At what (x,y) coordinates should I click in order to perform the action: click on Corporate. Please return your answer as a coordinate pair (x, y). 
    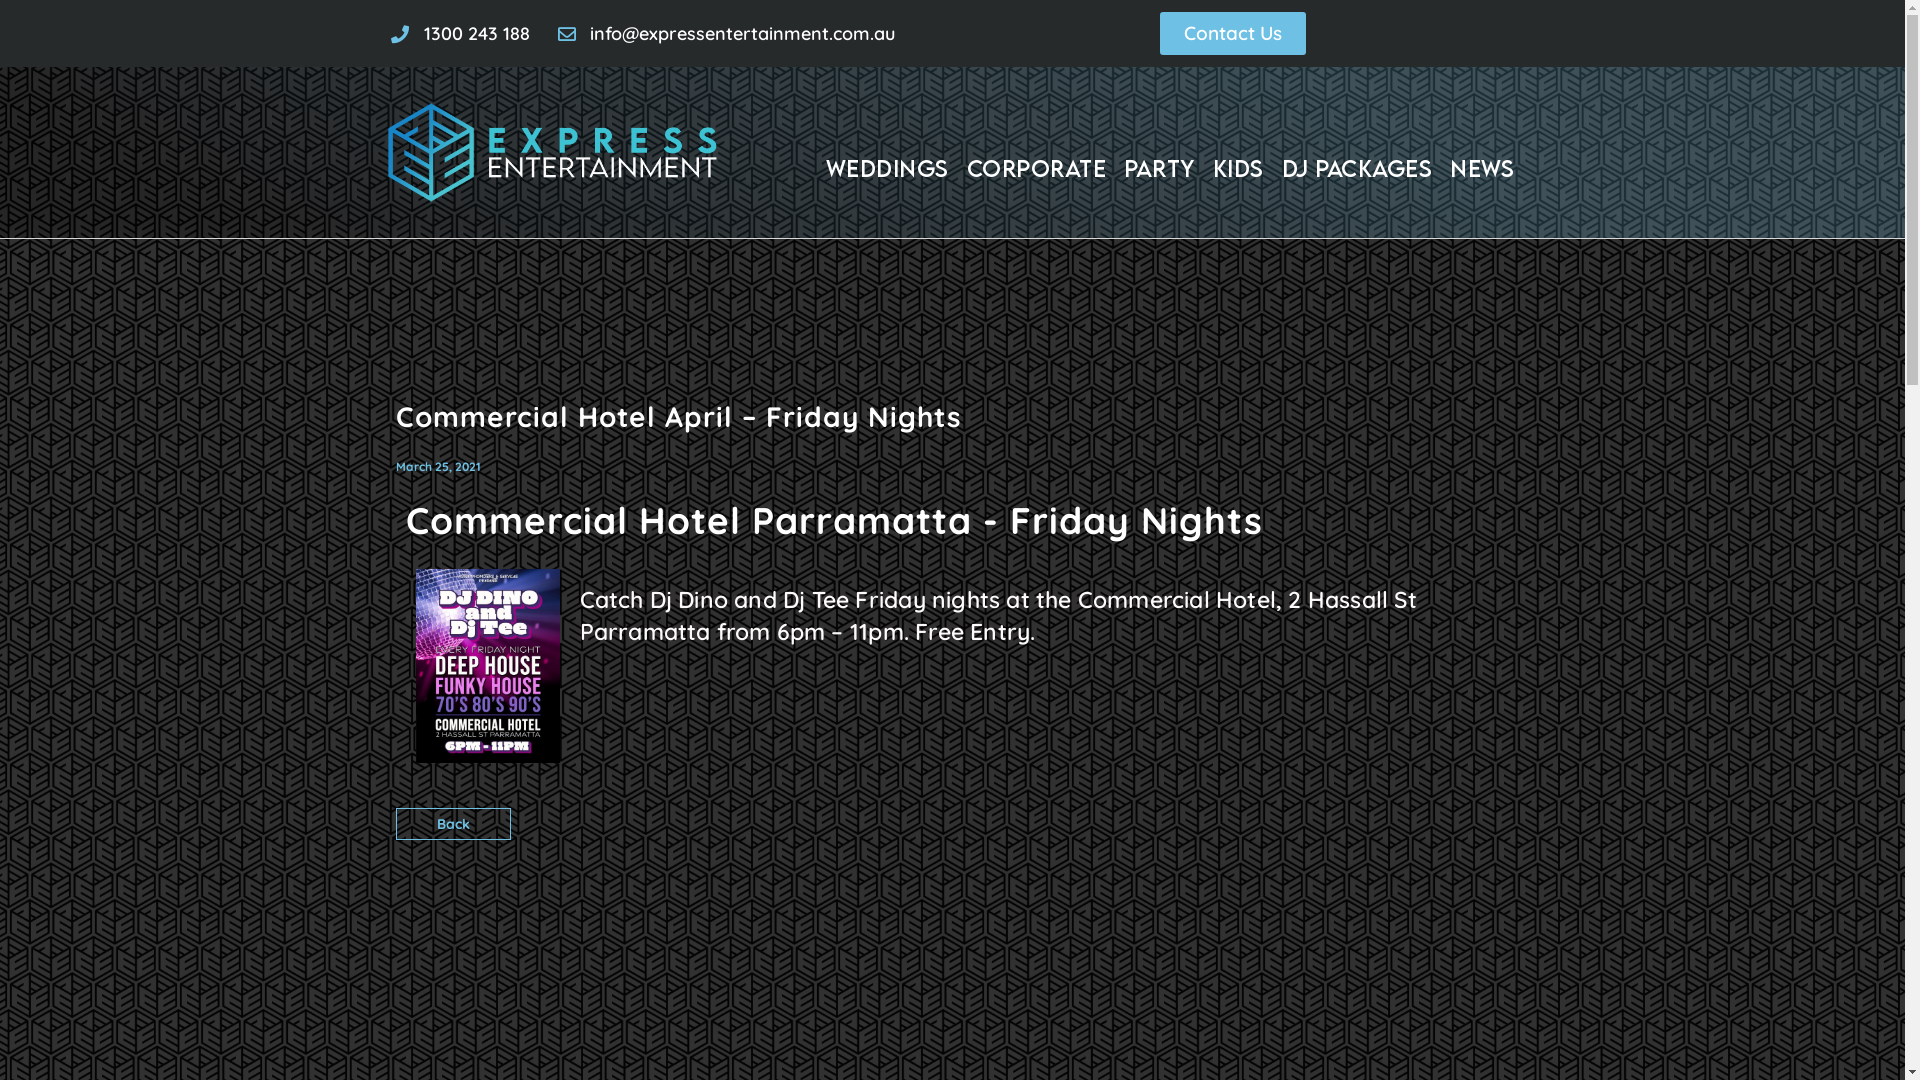
    Looking at the image, I should click on (1037, 168).